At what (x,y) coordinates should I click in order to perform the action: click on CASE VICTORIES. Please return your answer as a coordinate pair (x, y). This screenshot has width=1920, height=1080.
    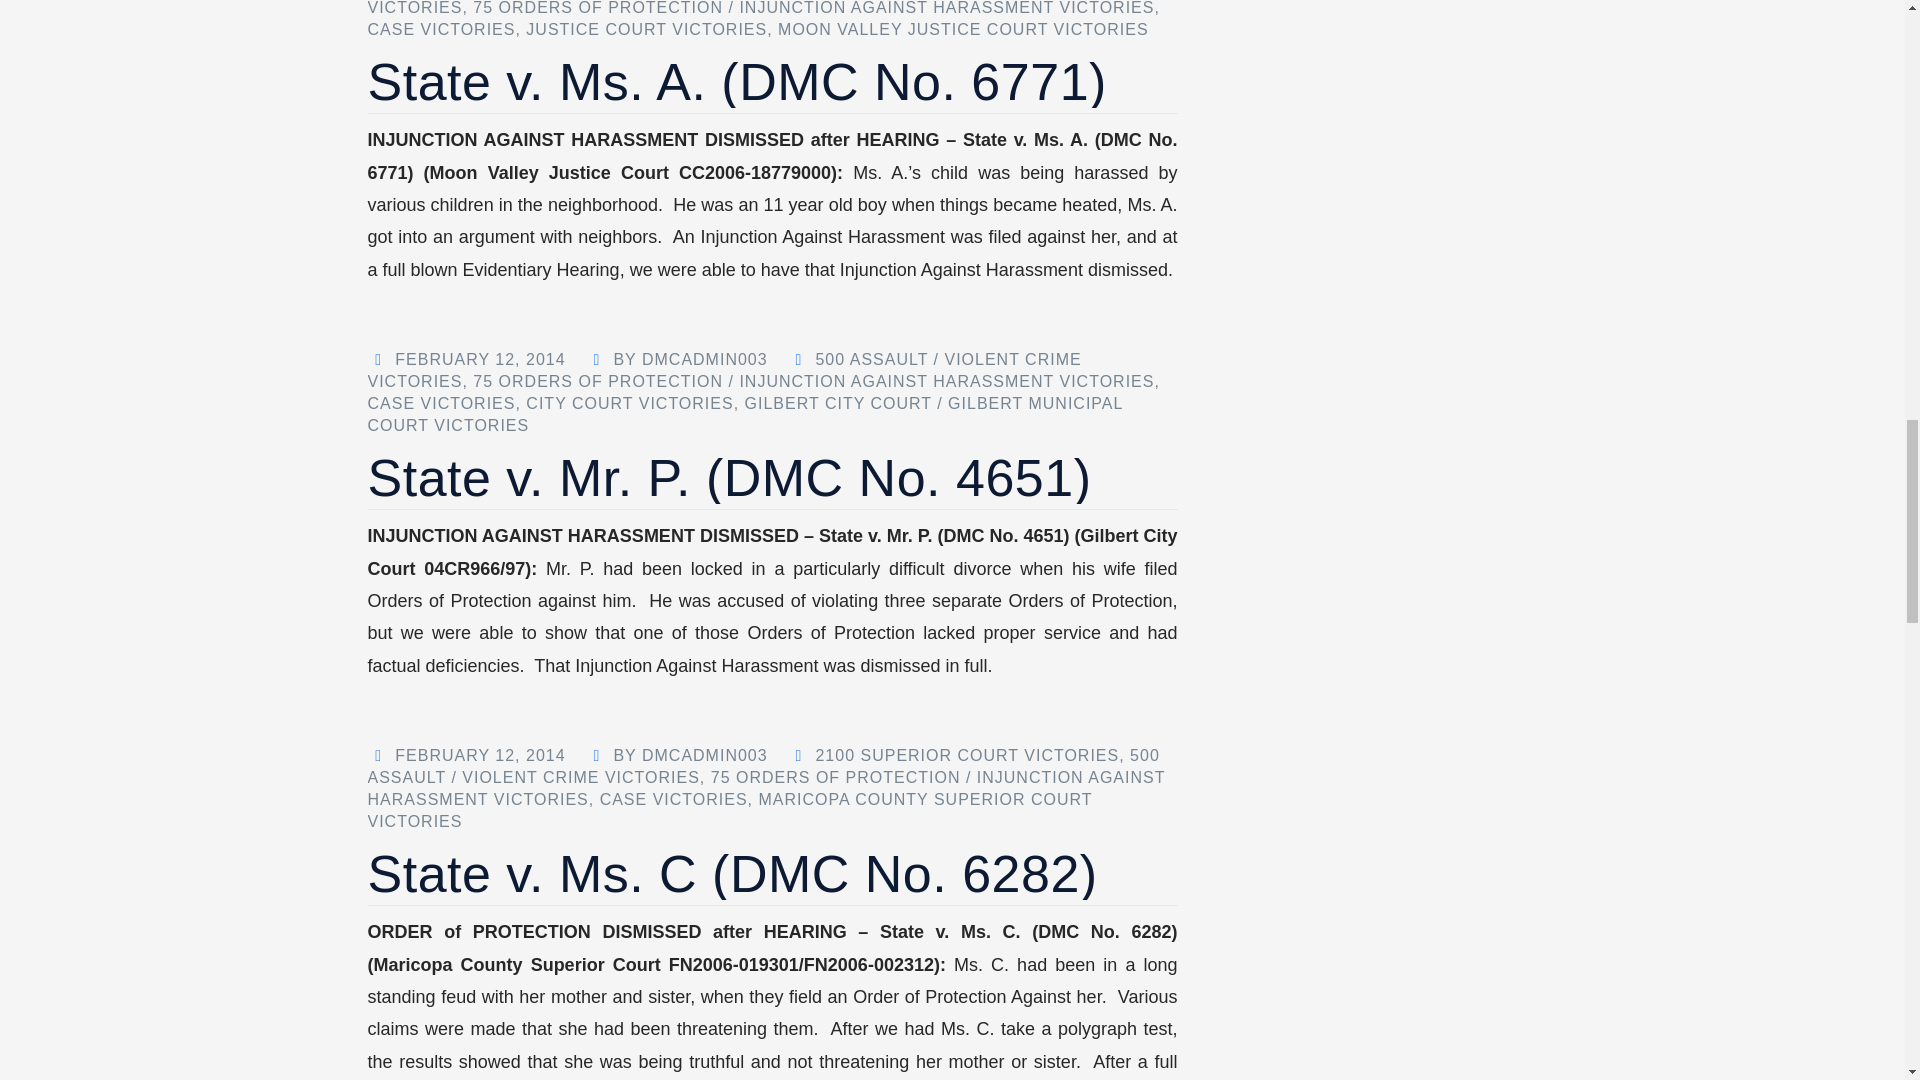
    Looking at the image, I should click on (442, 28).